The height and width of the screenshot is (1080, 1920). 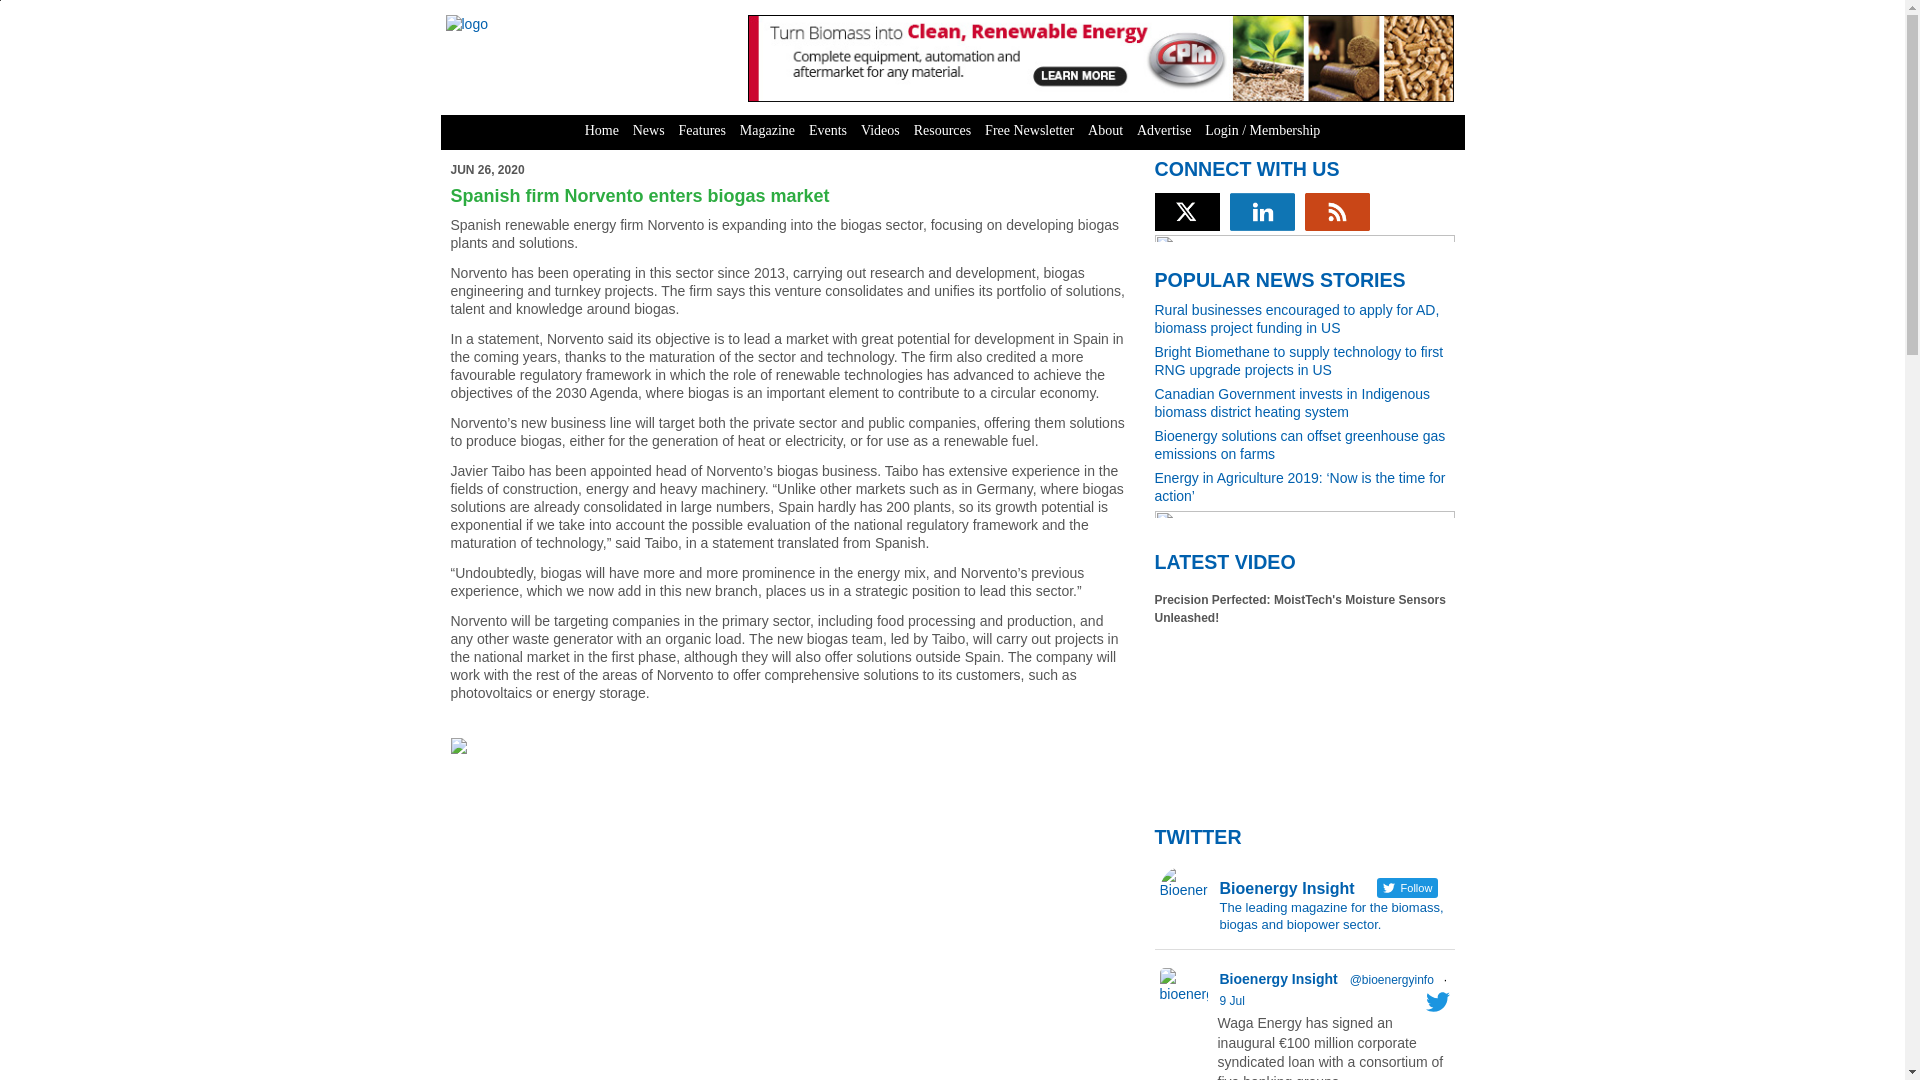 What do you see at coordinates (768, 130) in the screenshot?
I see `Magazine` at bounding box center [768, 130].